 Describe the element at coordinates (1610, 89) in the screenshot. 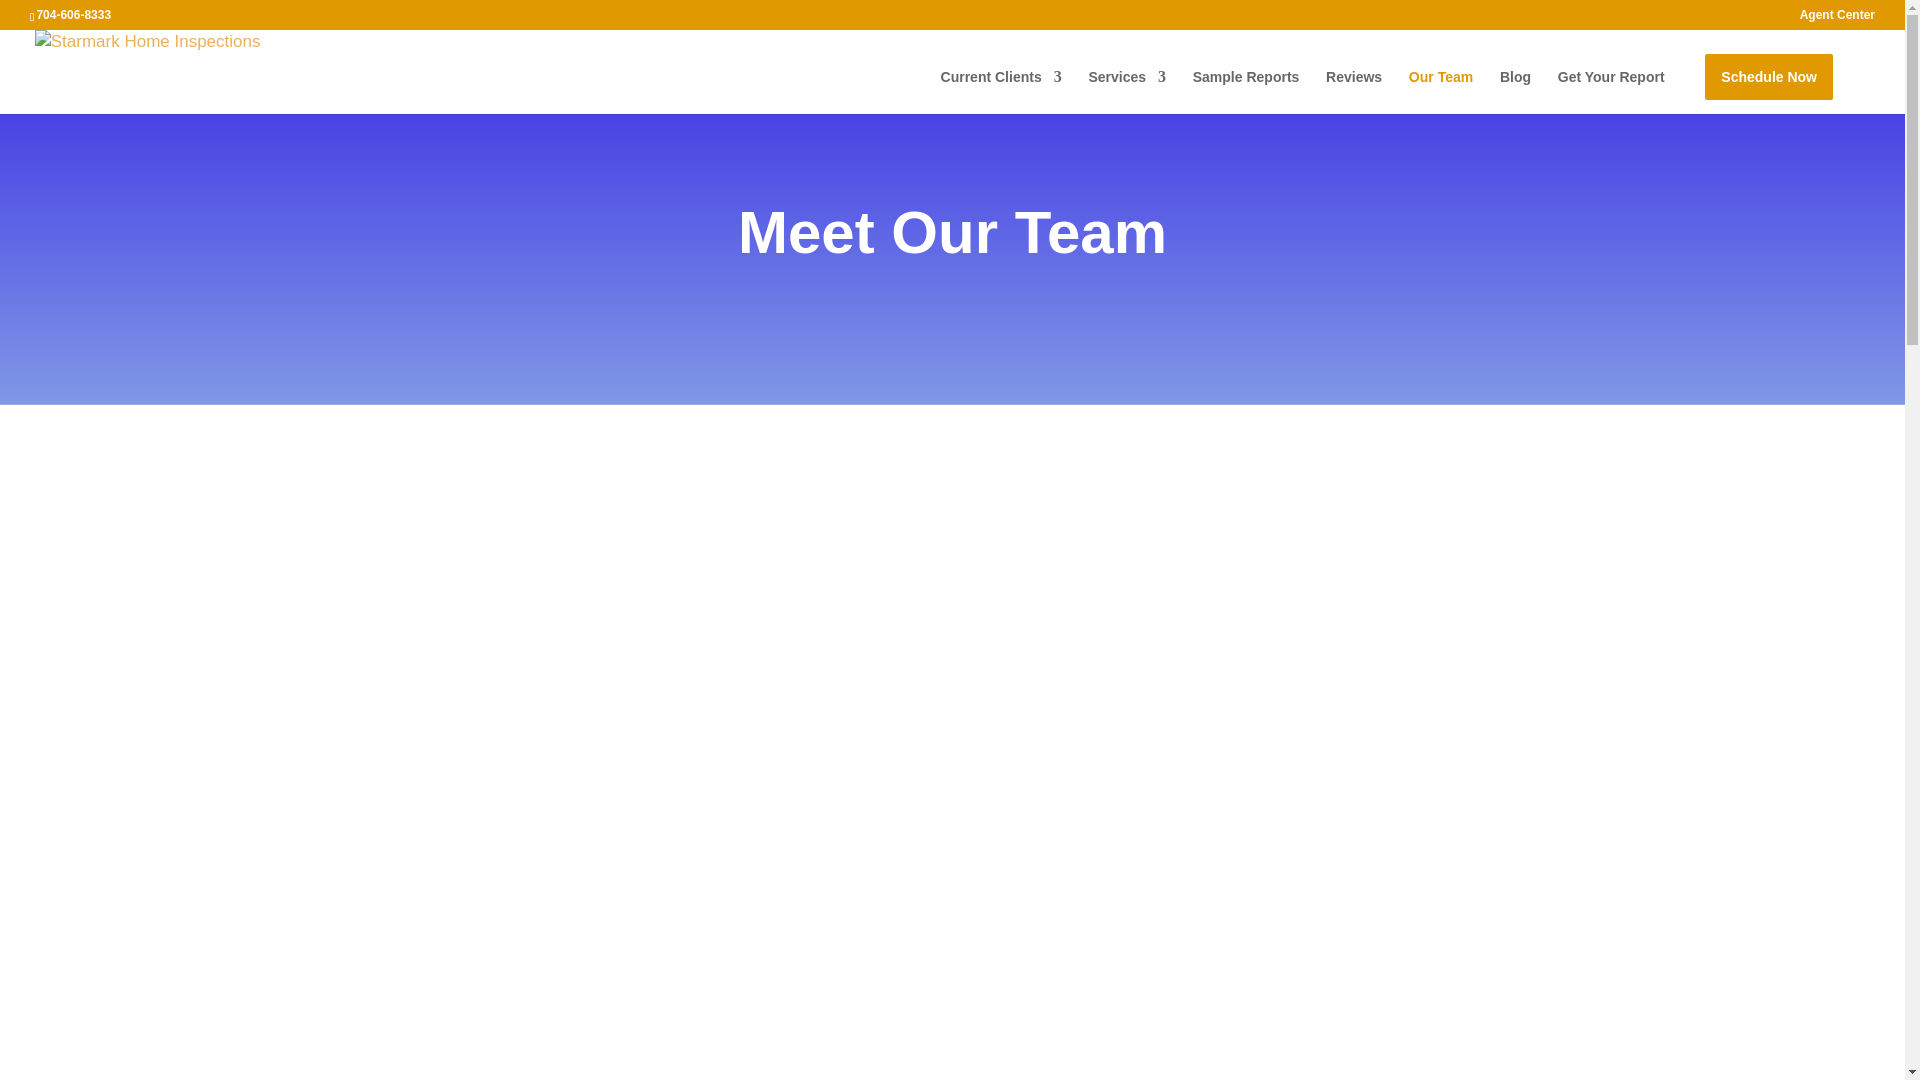

I see `Get Your Report` at that location.